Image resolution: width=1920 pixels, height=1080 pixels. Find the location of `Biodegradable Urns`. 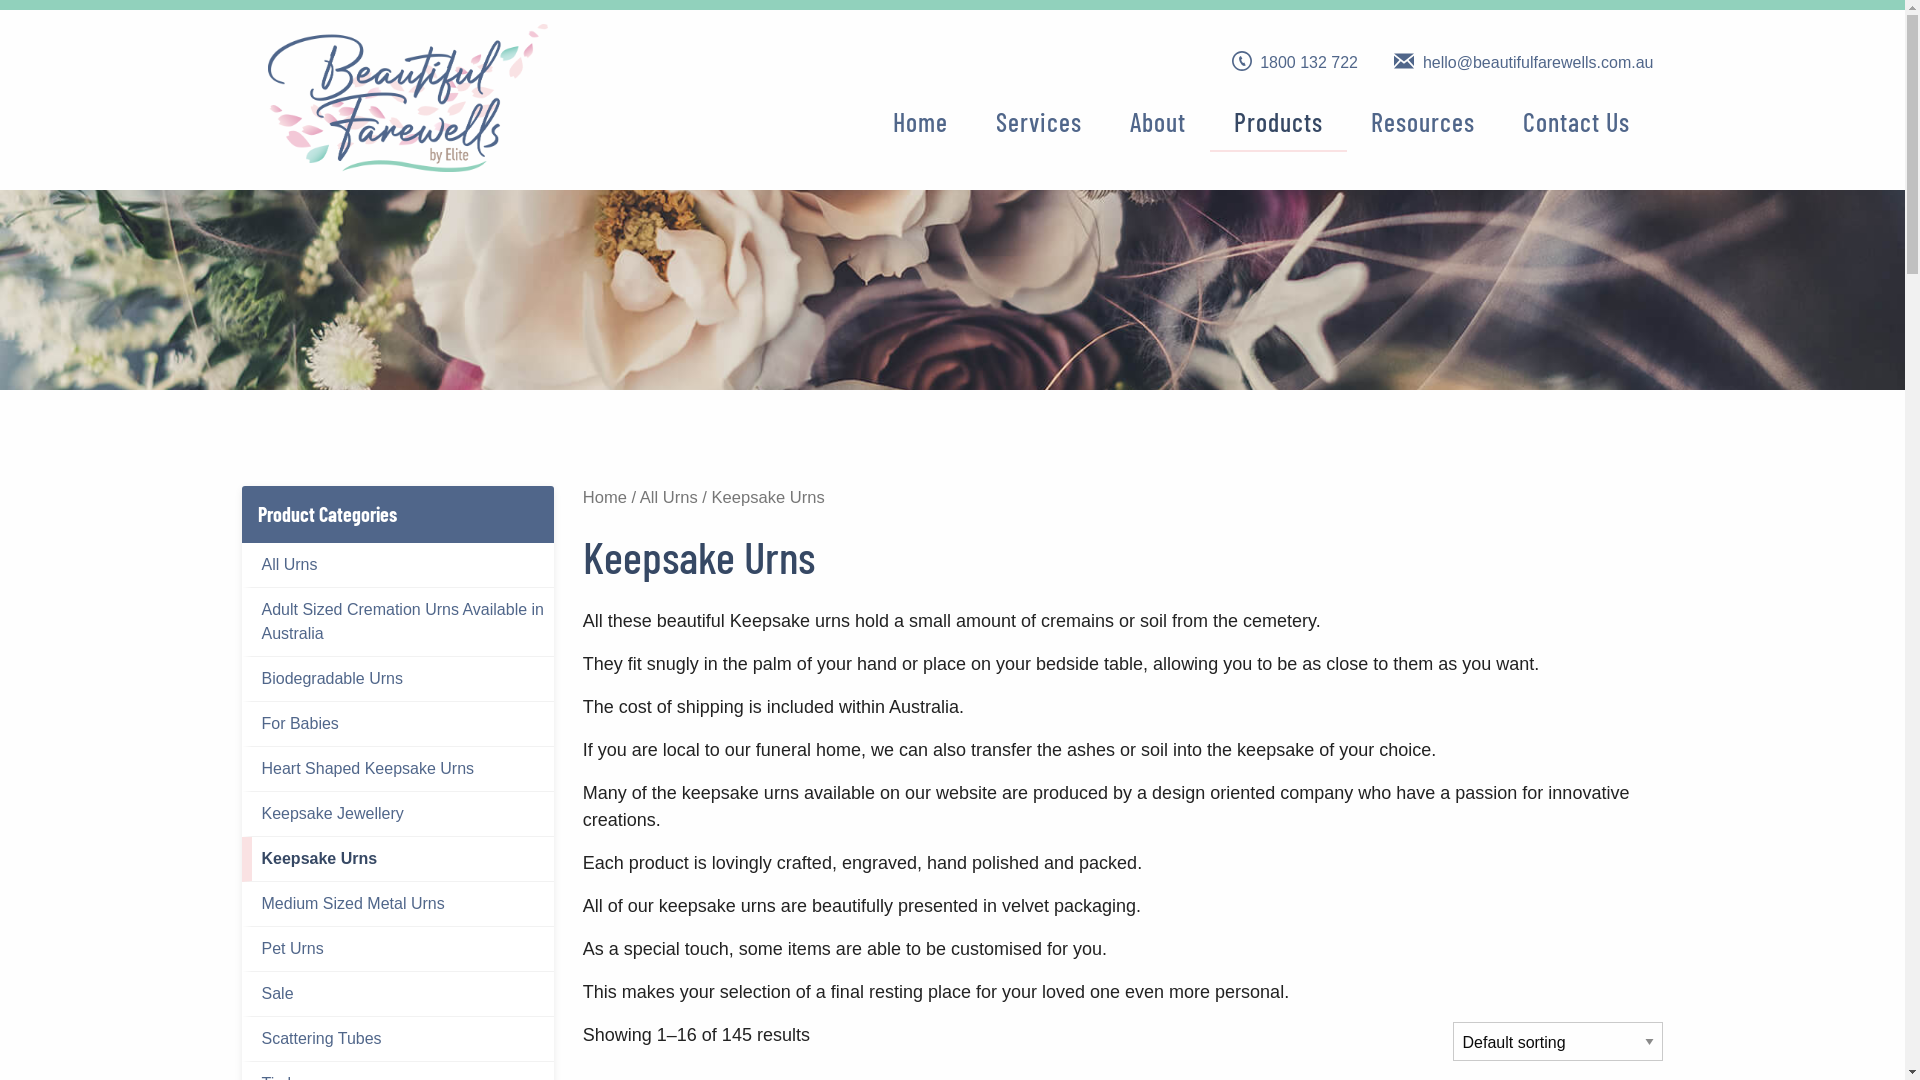

Biodegradable Urns is located at coordinates (398, 680).